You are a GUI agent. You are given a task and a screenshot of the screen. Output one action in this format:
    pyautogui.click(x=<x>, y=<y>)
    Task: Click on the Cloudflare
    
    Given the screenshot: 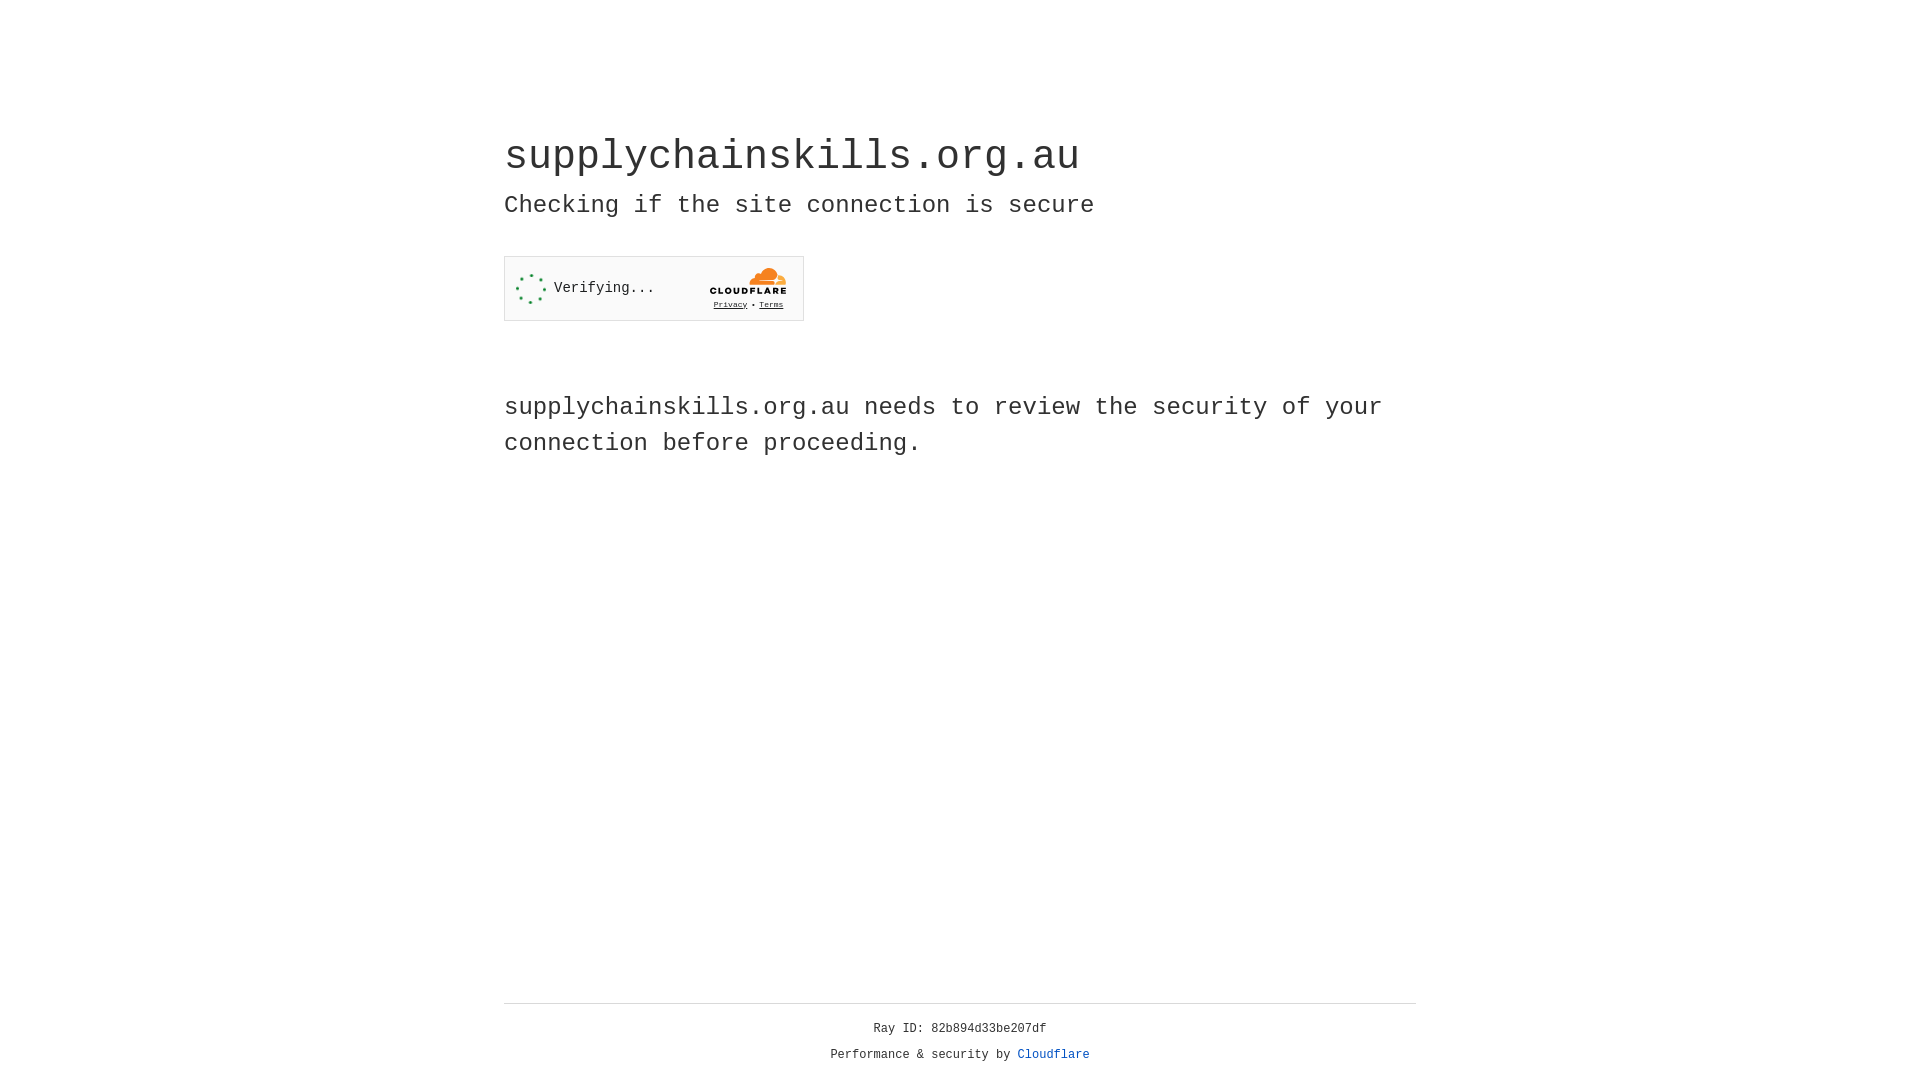 What is the action you would take?
    pyautogui.click(x=1054, y=1055)
    